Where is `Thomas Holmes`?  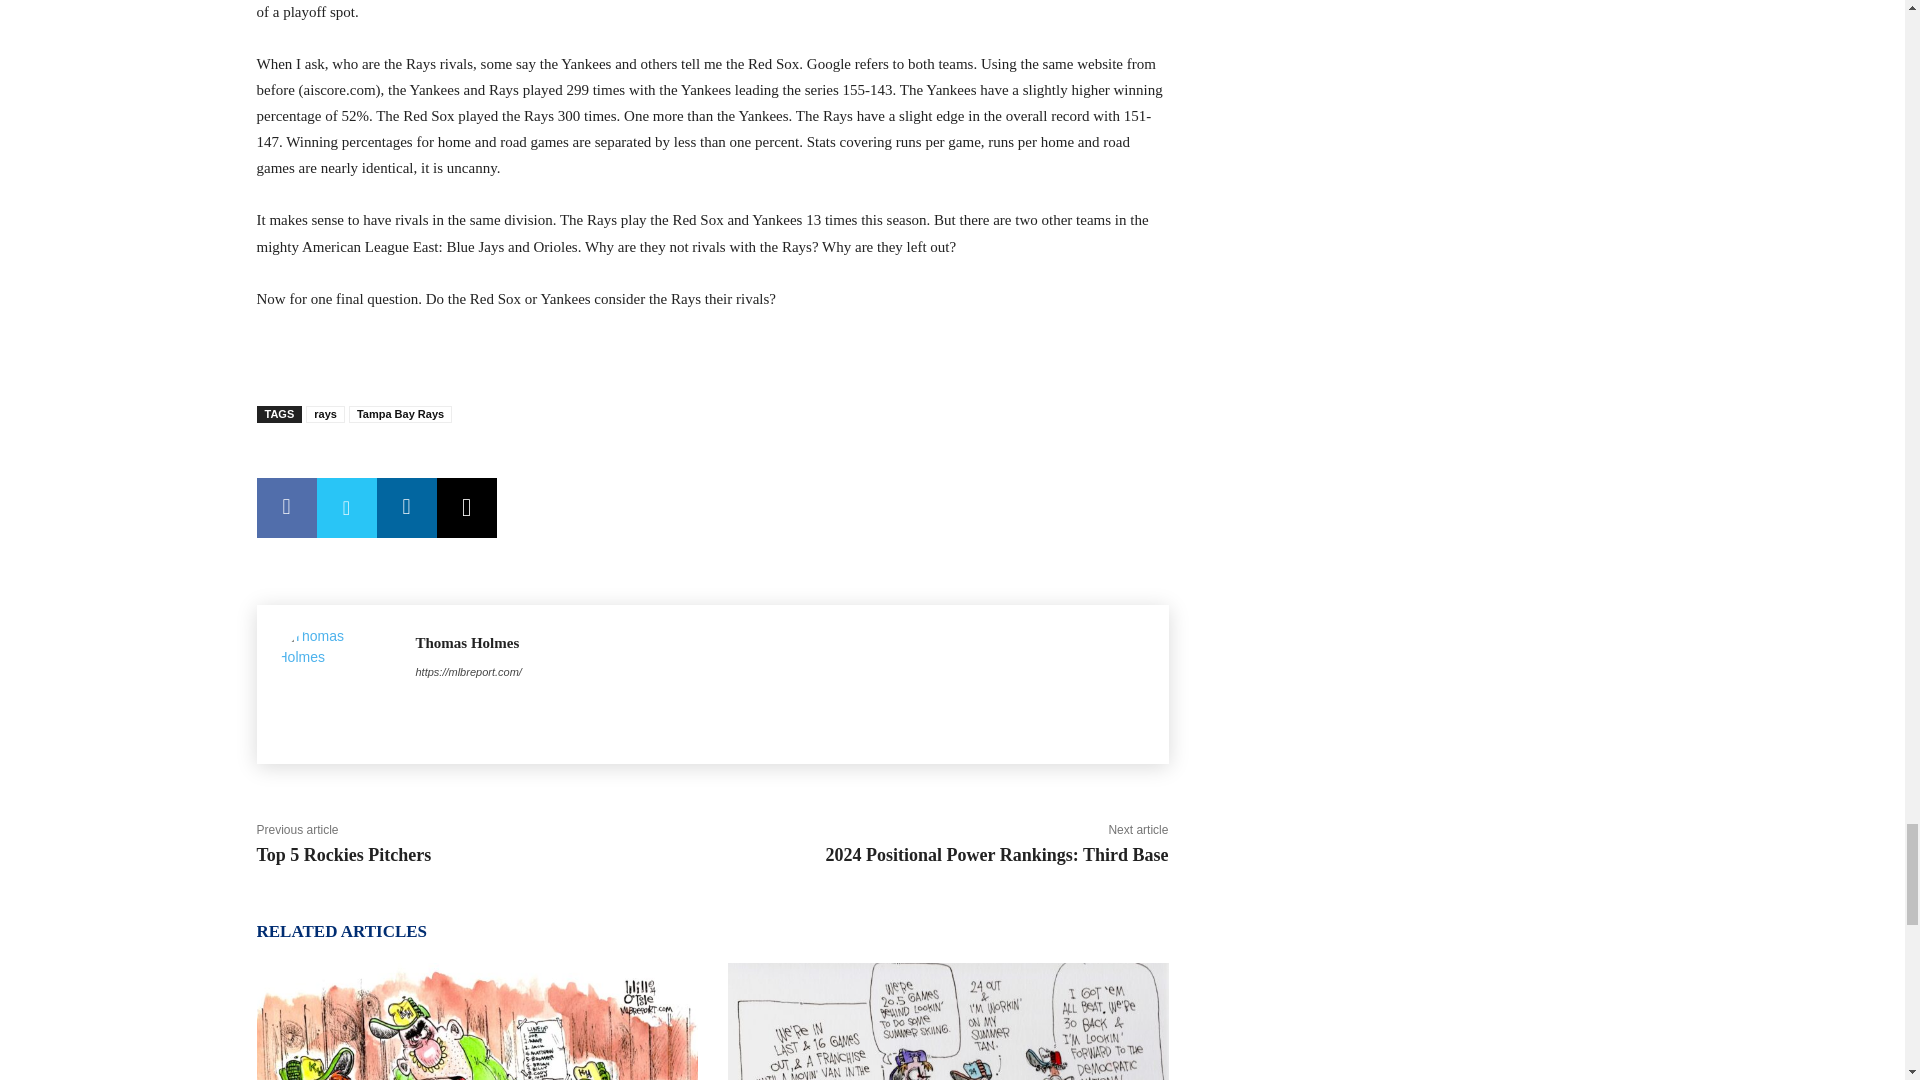 Thomas Holmes is located at coordinates (469, 643).